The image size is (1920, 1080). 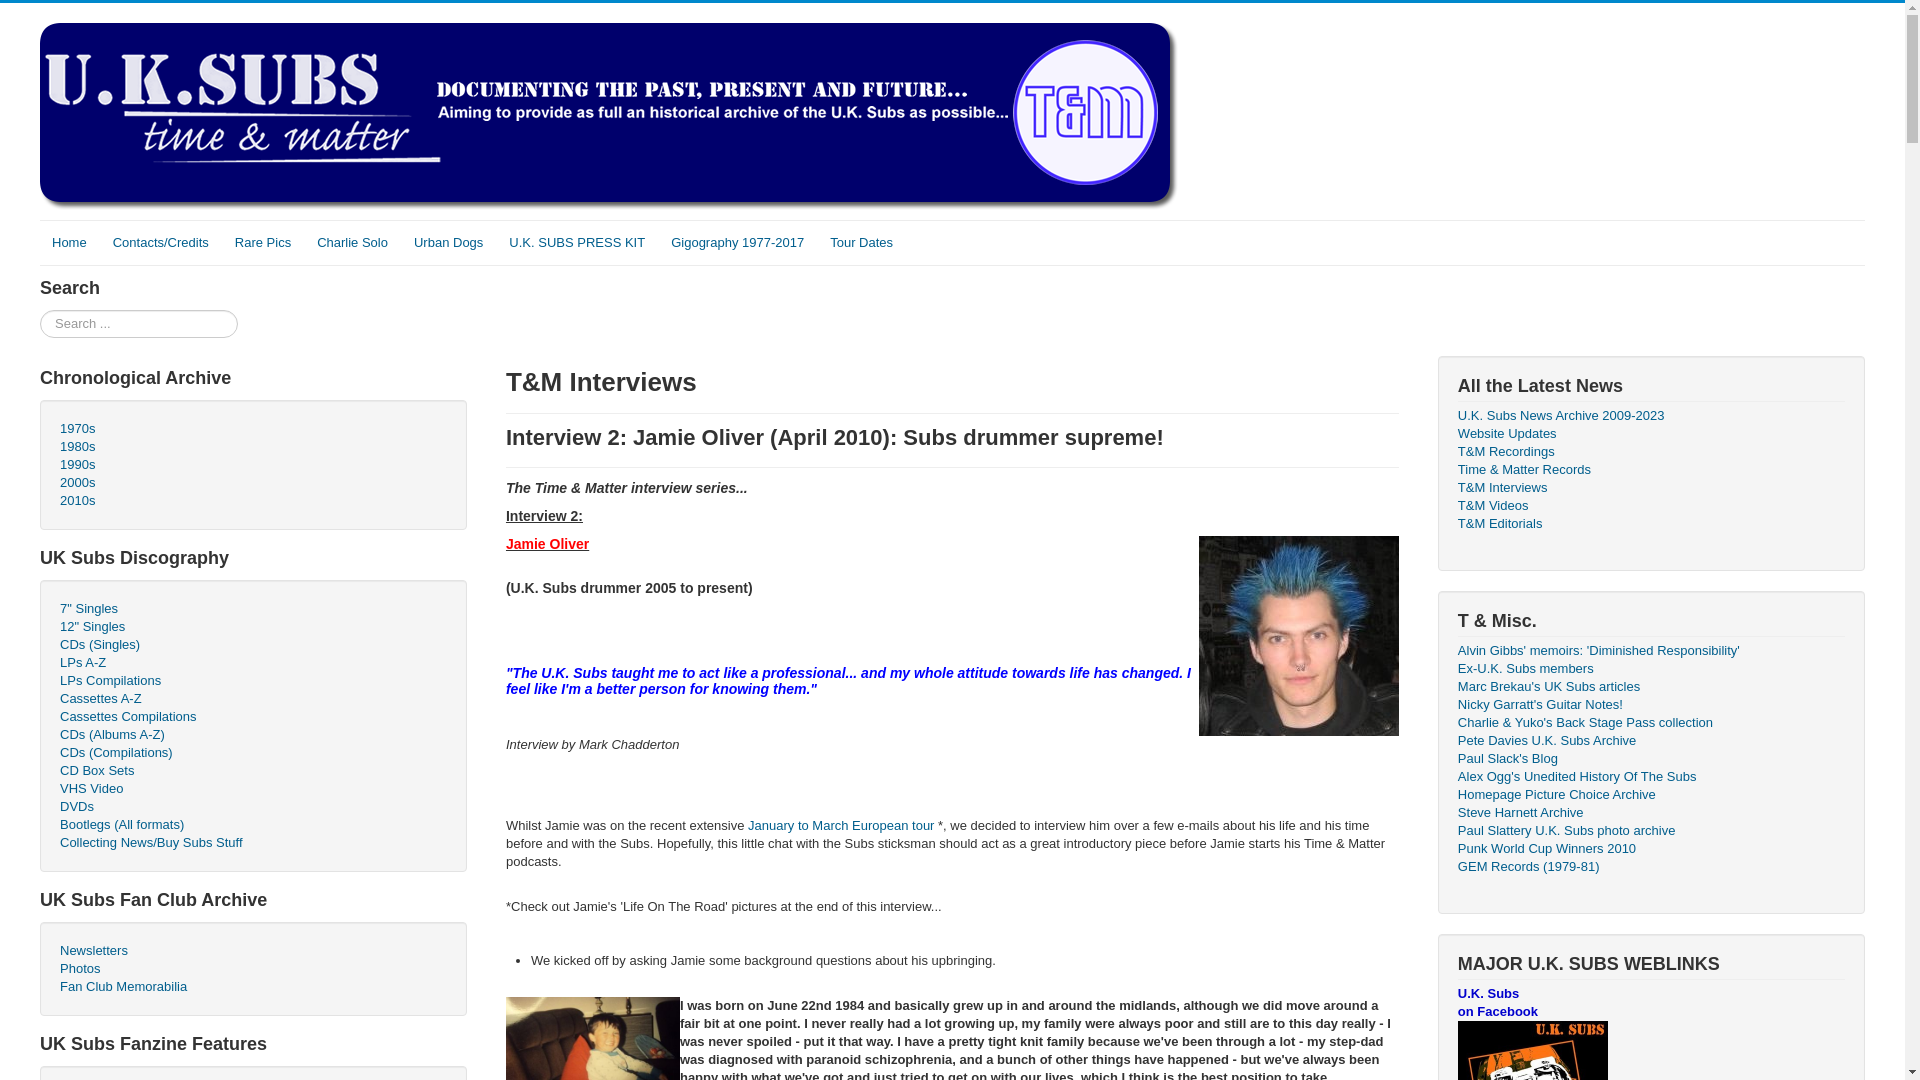 I want to click on 2000s, so click(x=253, y=483).